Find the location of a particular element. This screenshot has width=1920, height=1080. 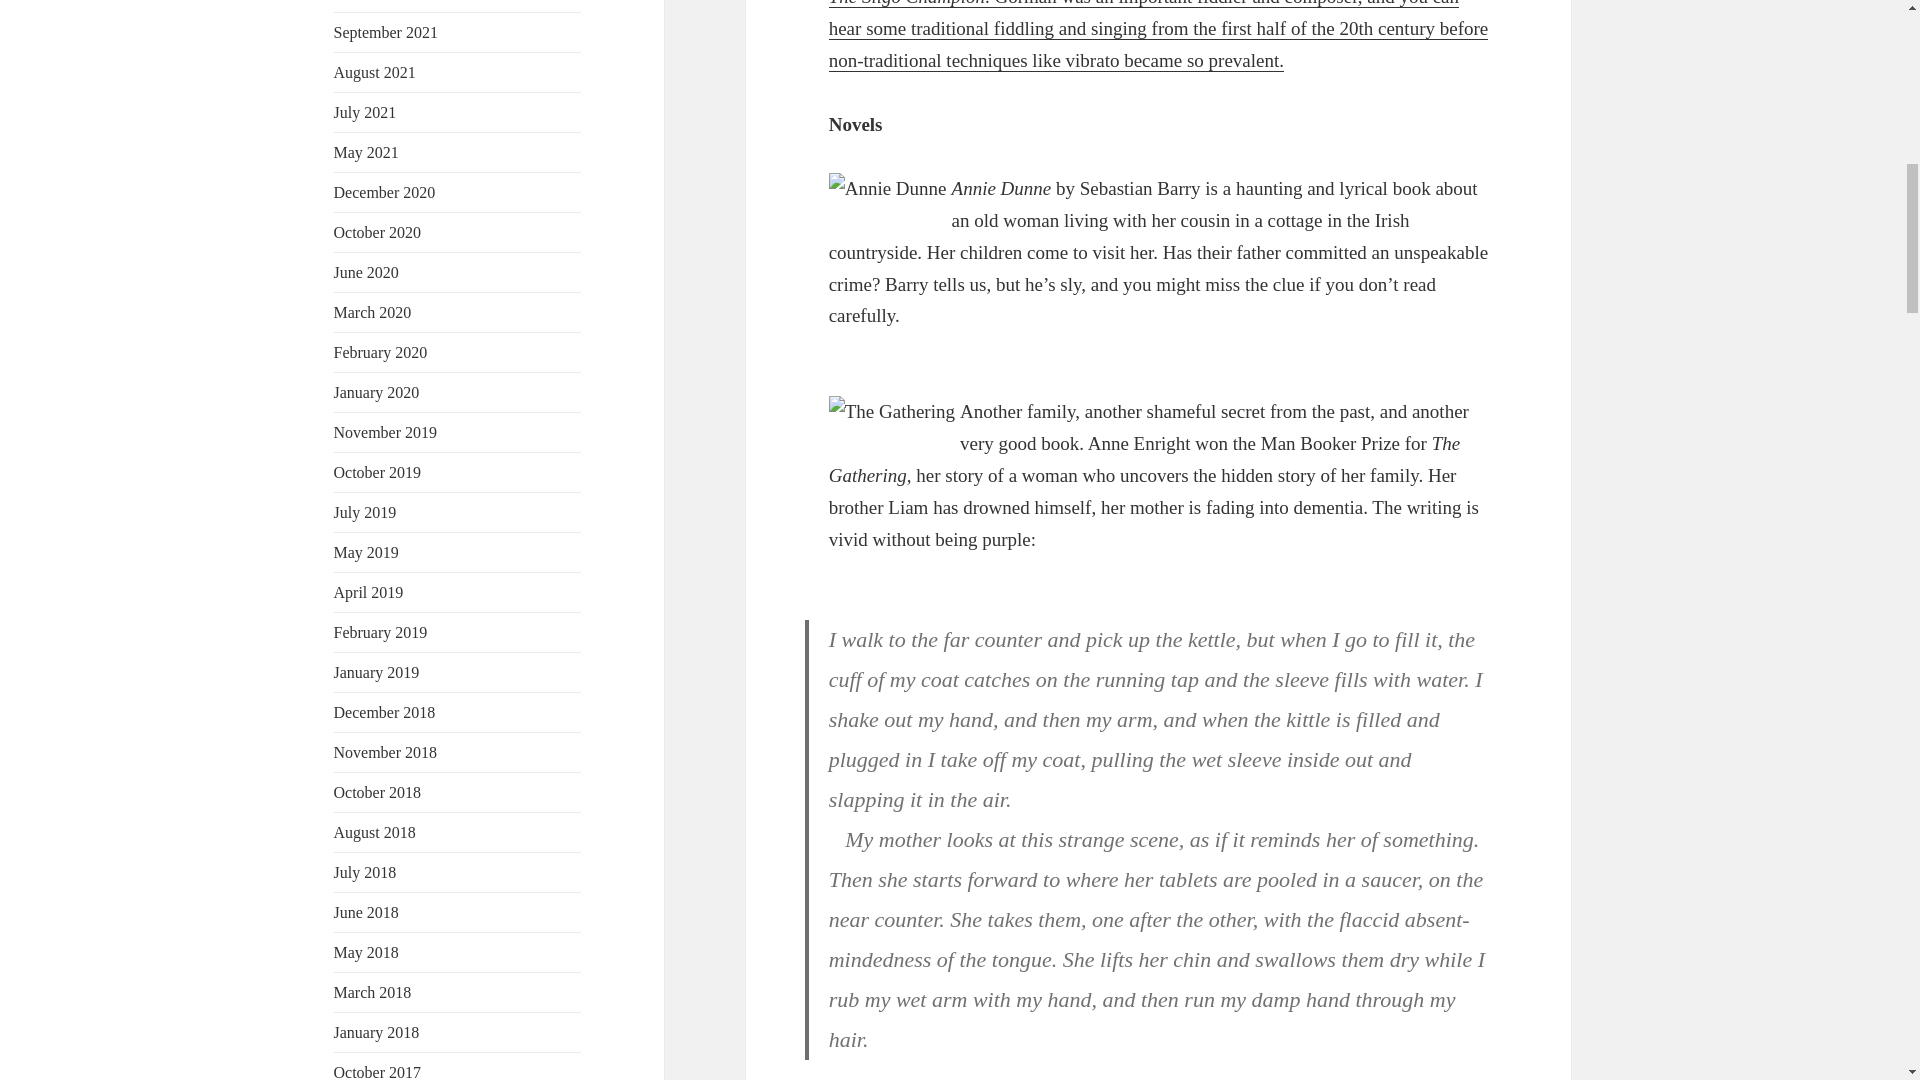

June 2018 is located at coordinates (366, 912).